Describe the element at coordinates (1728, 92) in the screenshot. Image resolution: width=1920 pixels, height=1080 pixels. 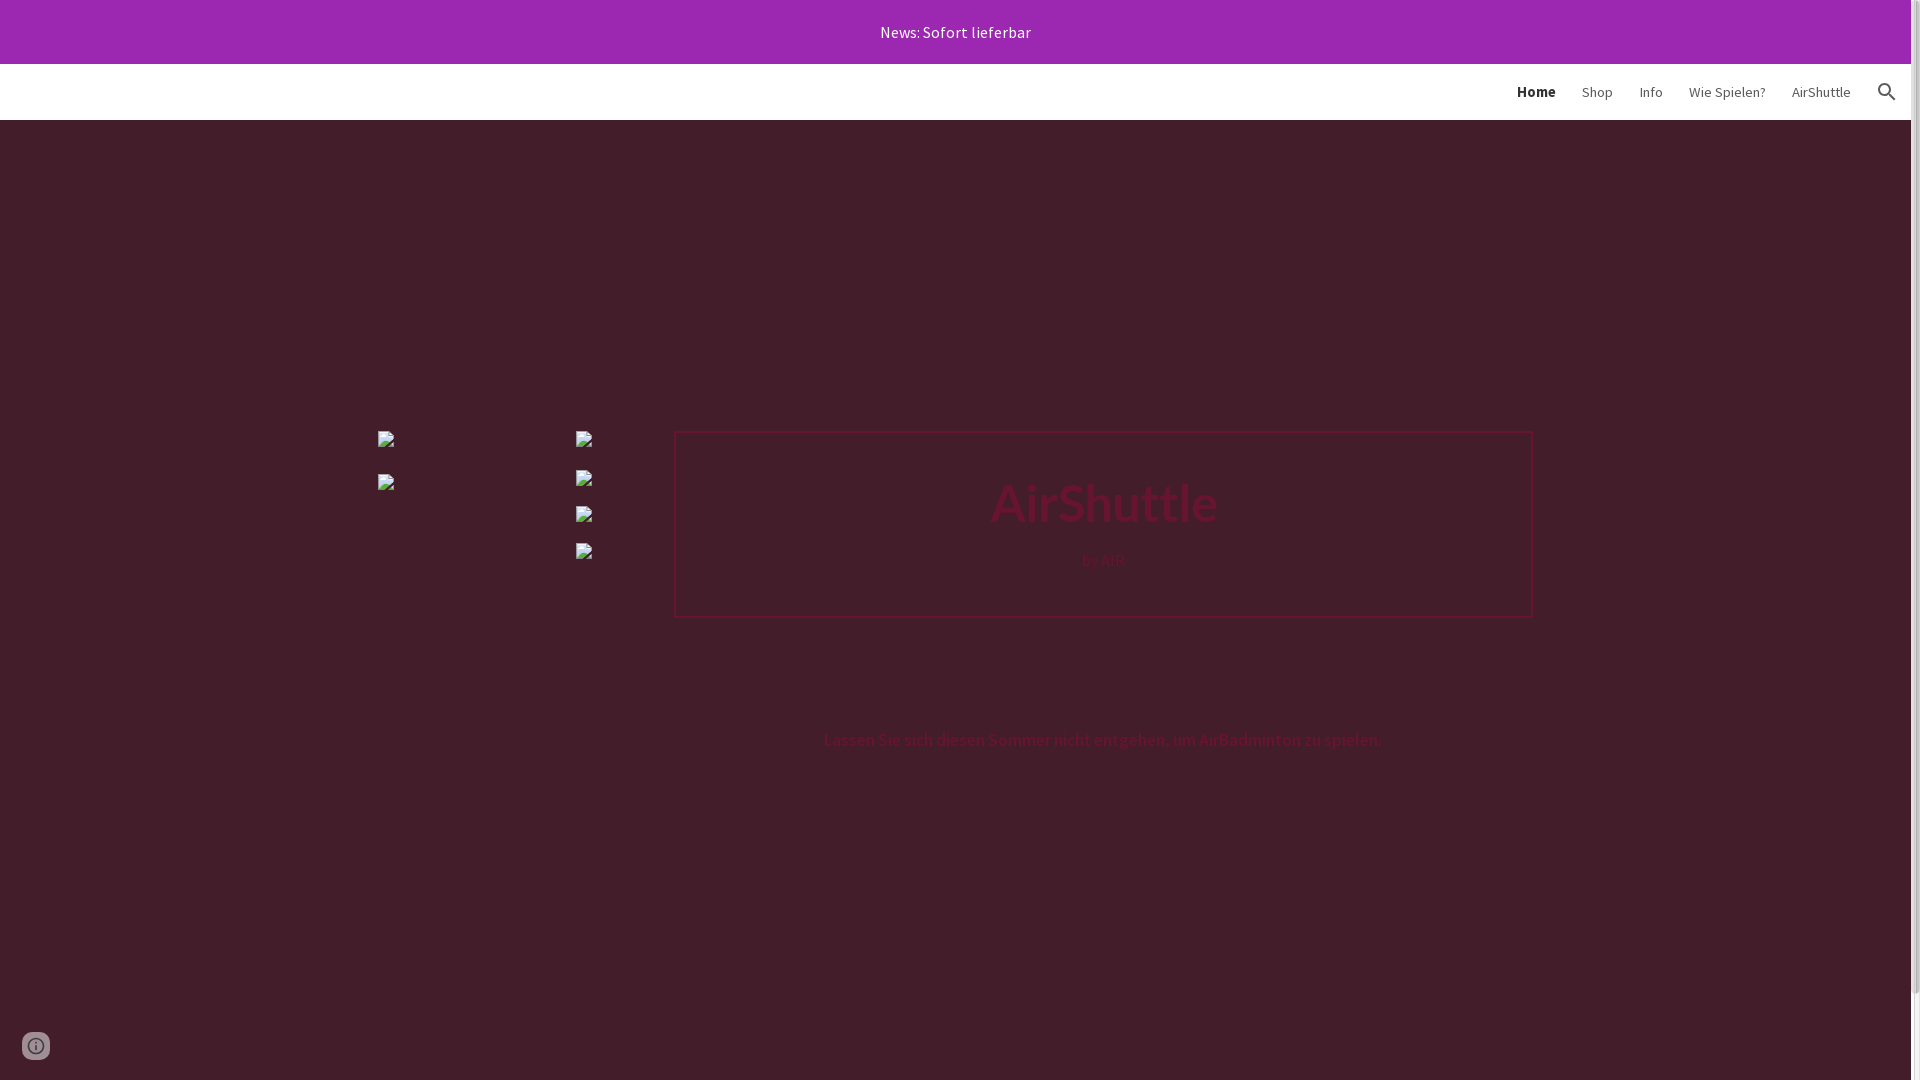
I see `Wie Spielen?` at that location.